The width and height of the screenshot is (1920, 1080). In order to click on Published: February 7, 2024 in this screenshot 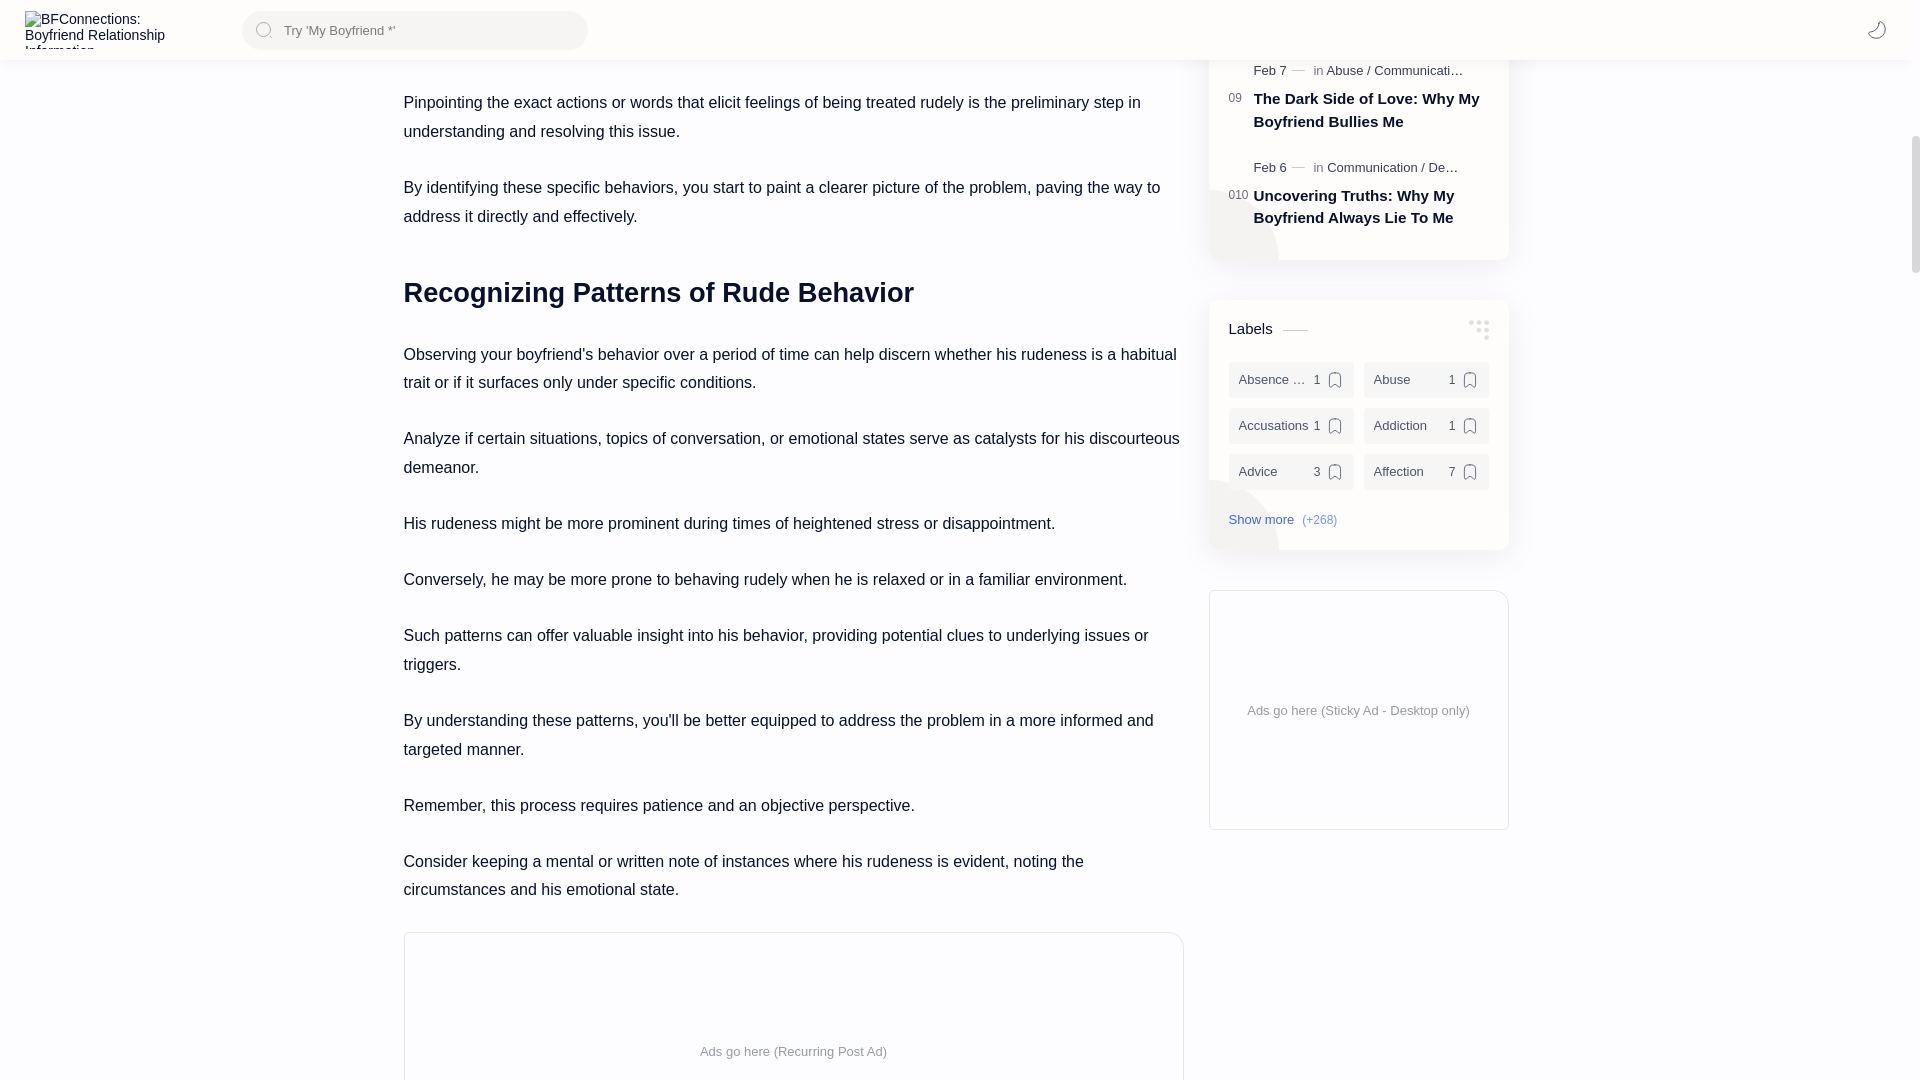, I will do `click(1281, 70)`.